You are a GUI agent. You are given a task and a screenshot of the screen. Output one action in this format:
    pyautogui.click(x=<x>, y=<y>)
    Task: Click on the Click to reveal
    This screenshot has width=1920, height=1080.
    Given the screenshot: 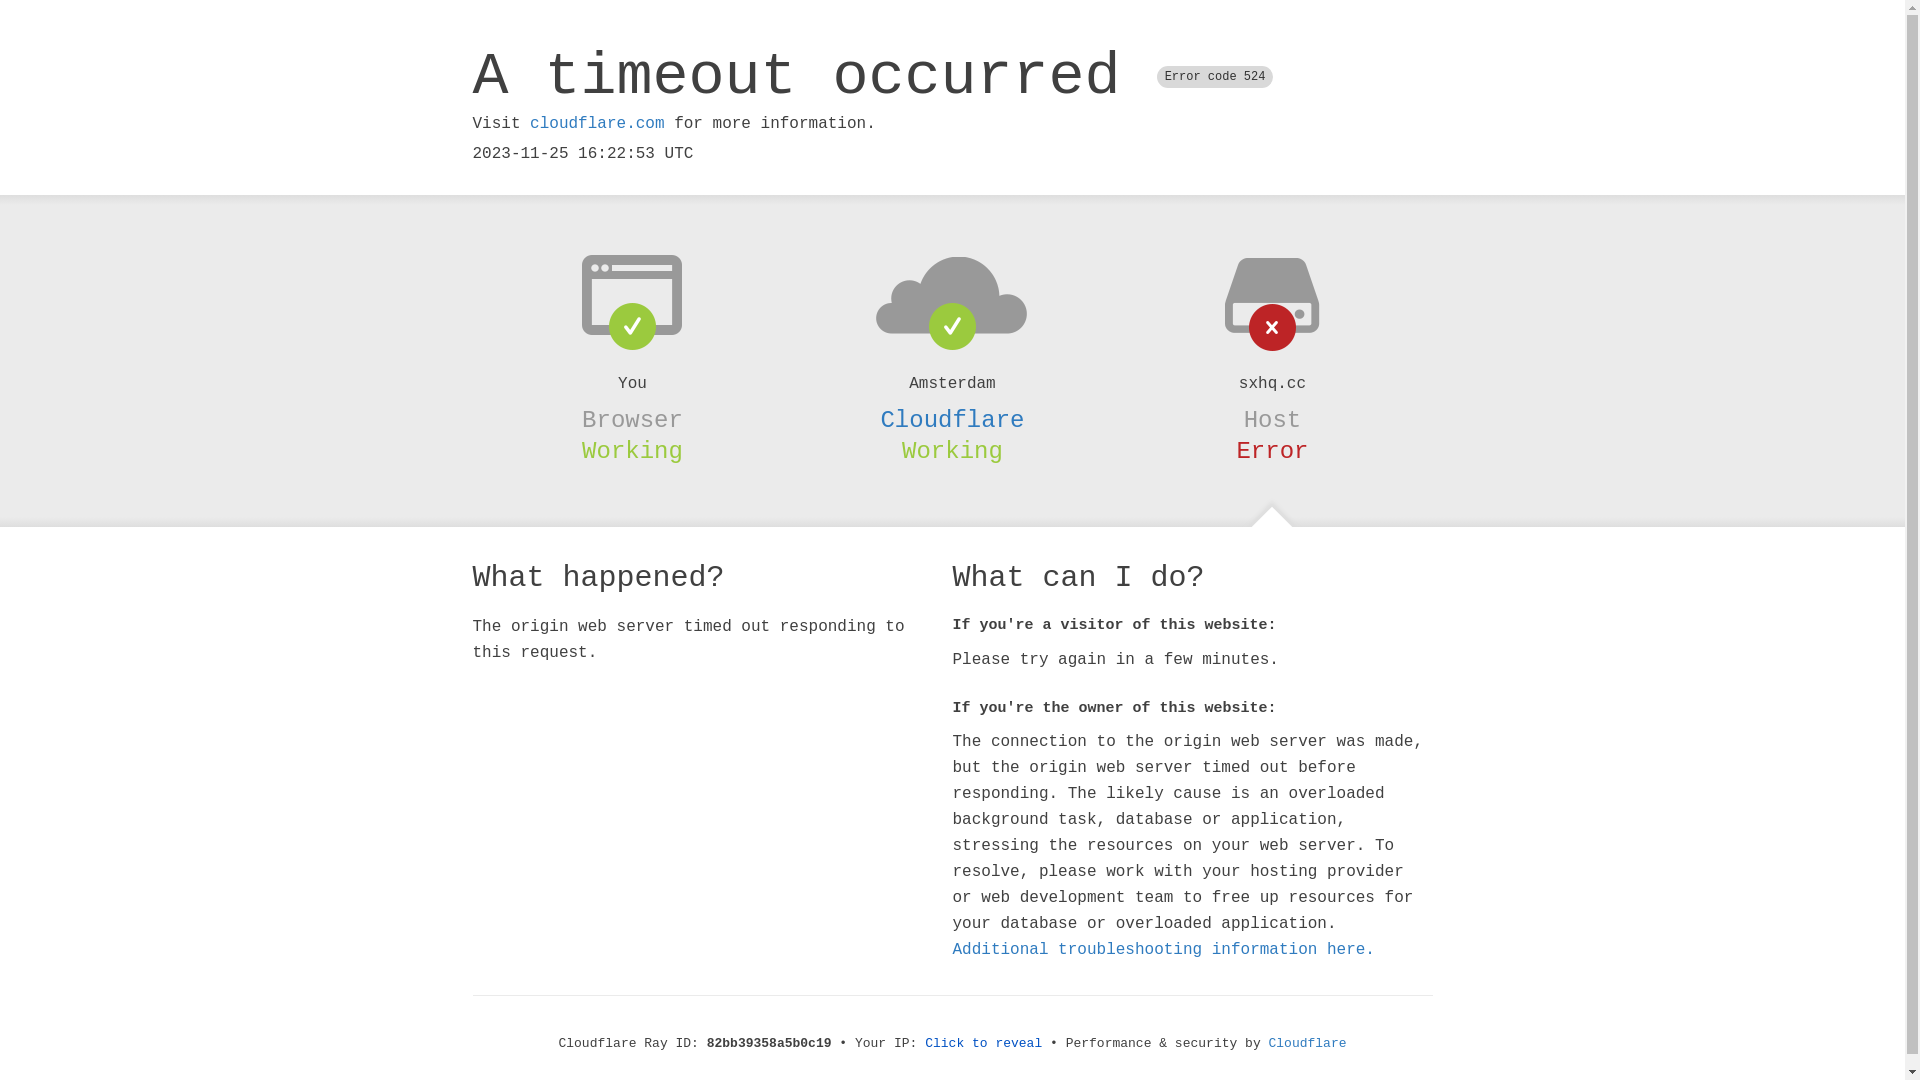 What is the action you would take?
    pyautogui.click(x=984, y=1044)
    